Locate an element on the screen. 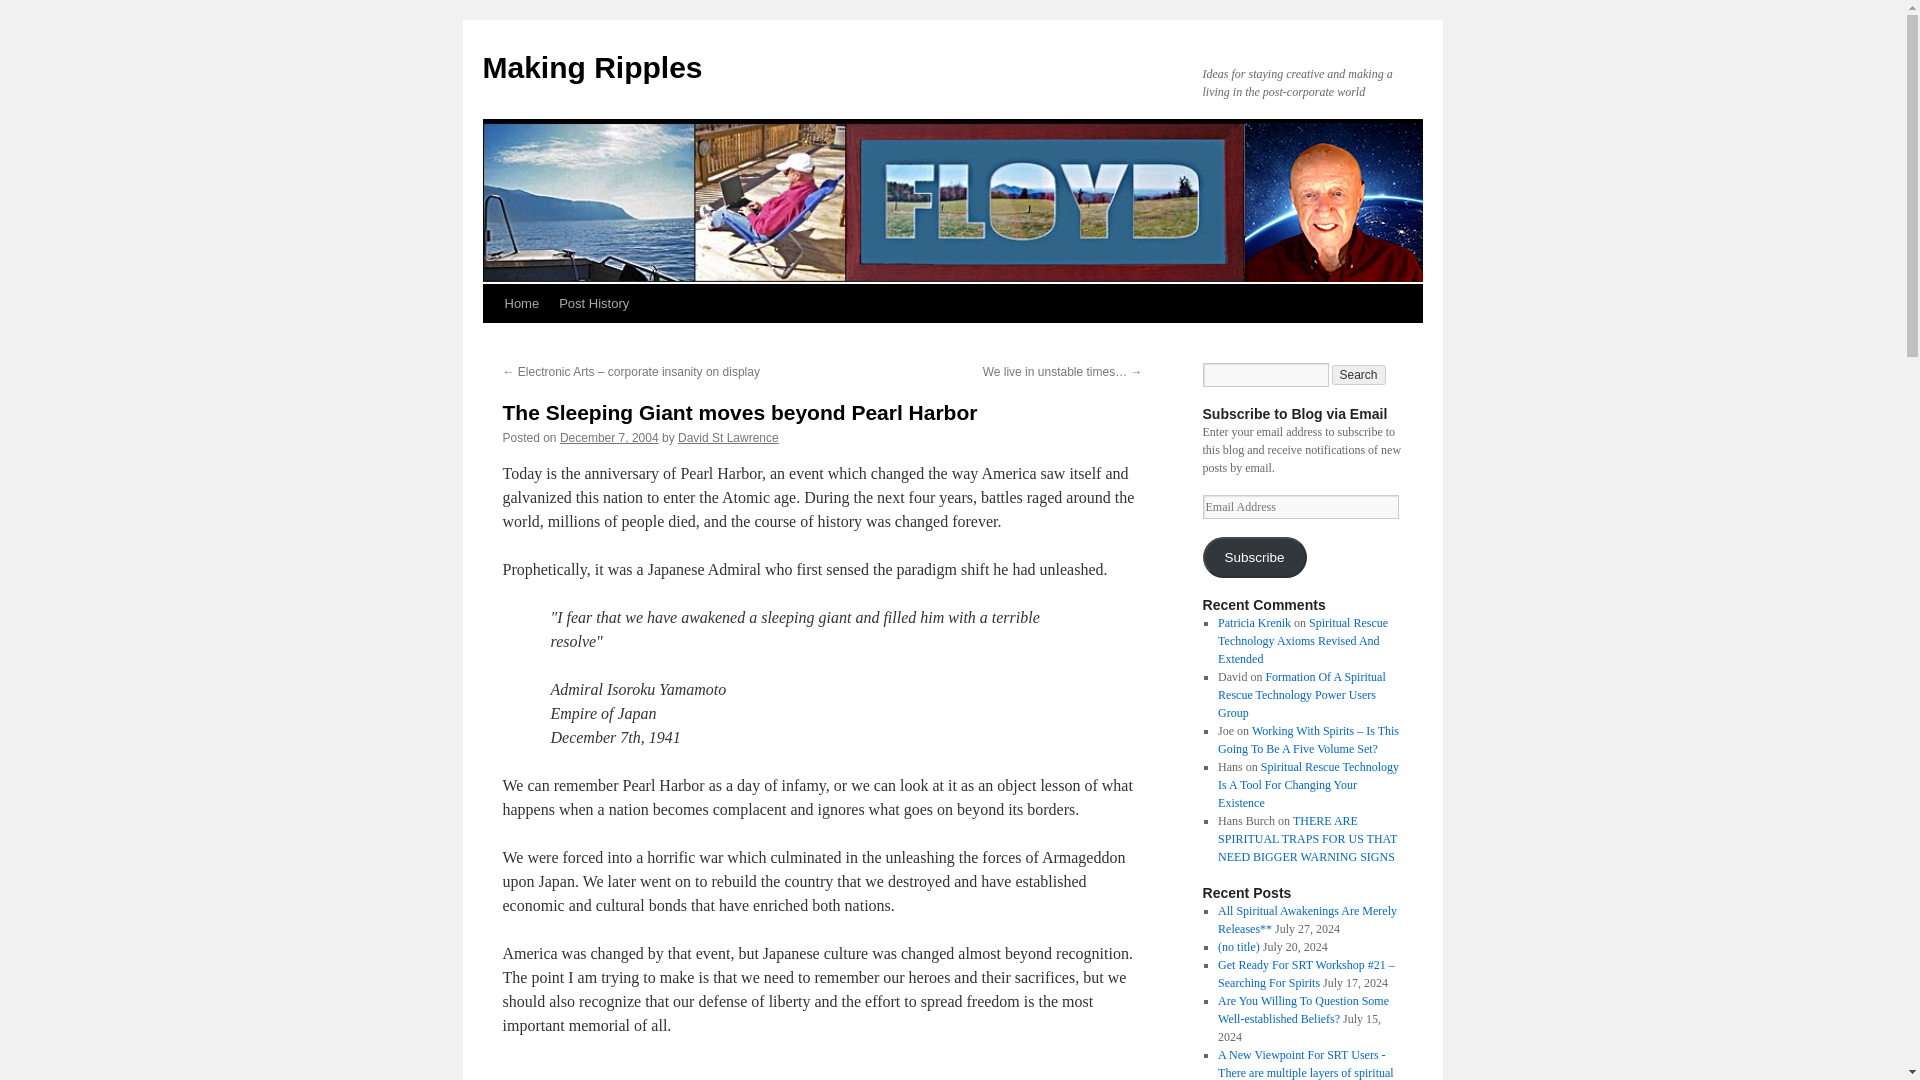 Image resolution: width=1920 pixels, height=1080 pixels. Patricia Krenik is located at coordinates (1254, 622).